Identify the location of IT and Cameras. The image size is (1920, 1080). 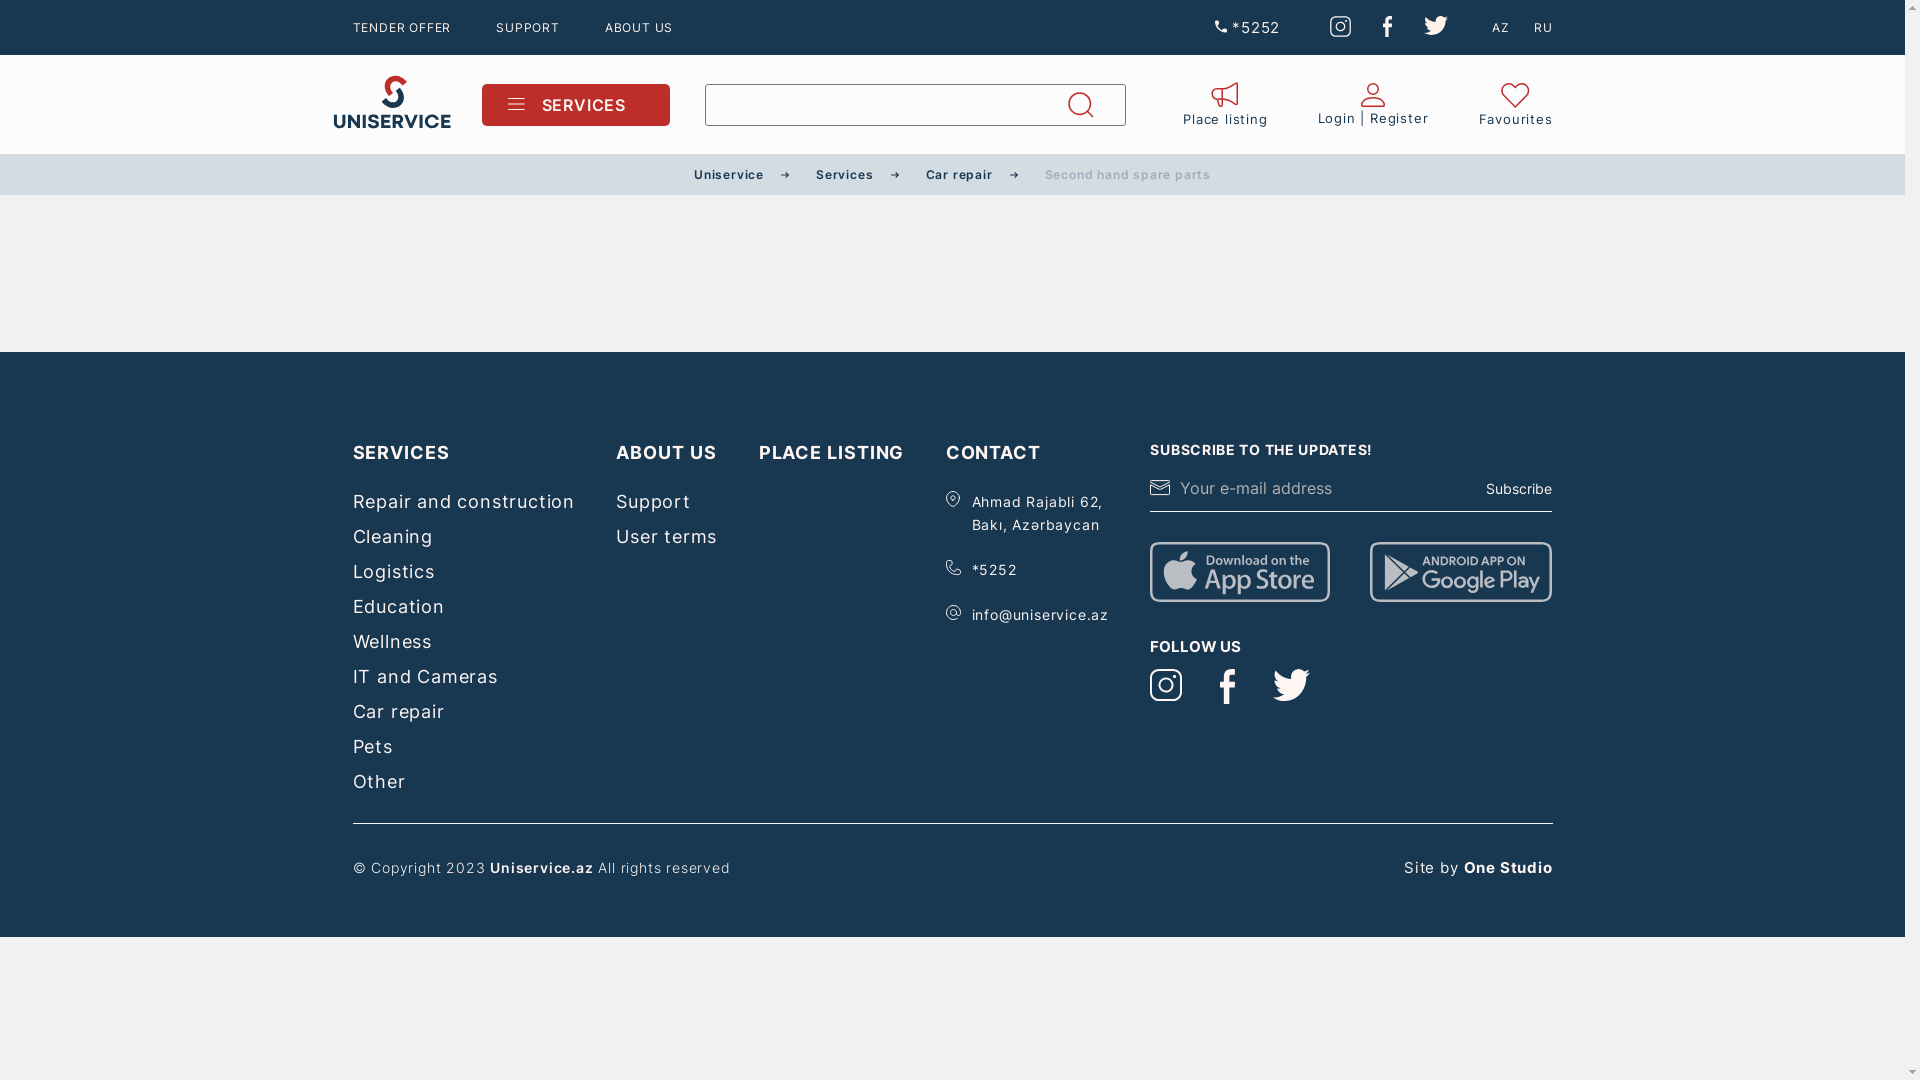
(424, 676).